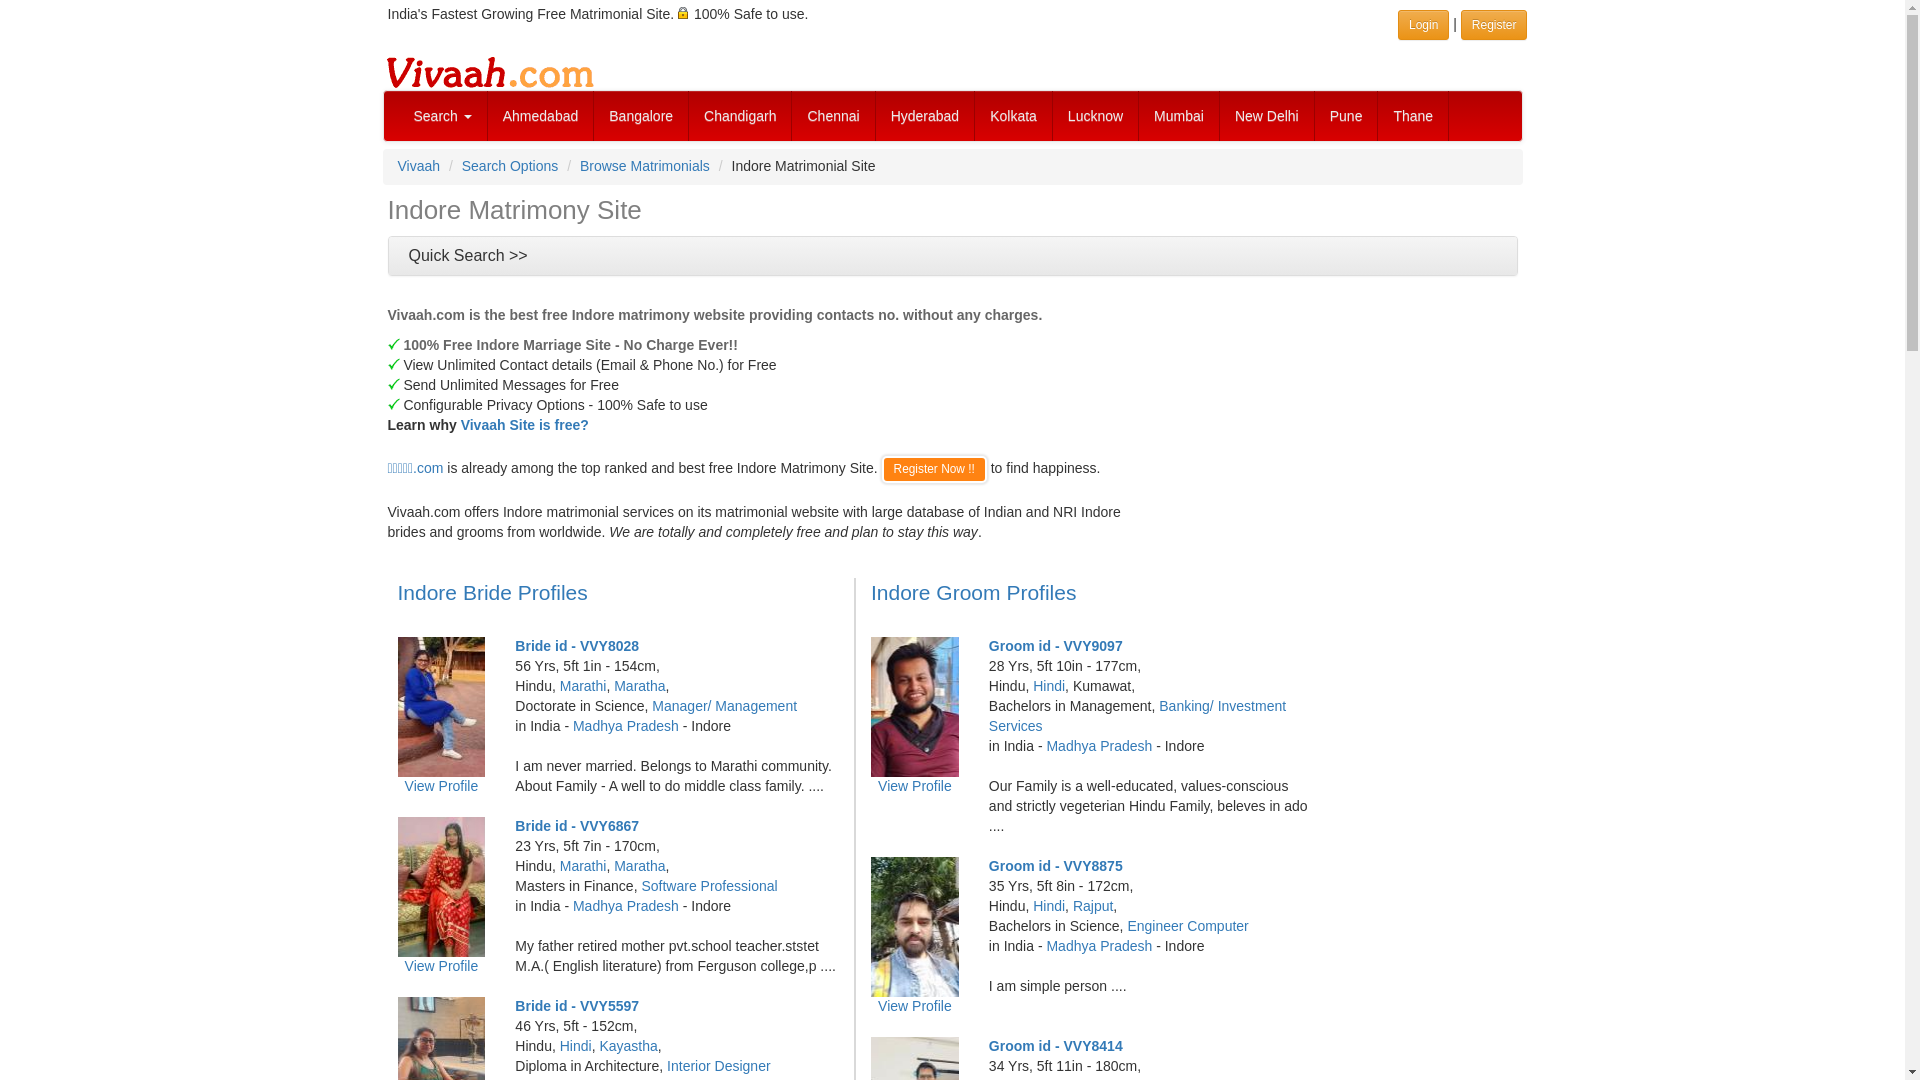  What do you see at coordinates (419, 165) in the screenshot?
I see `Vivaah` at bounding box center [419, 165].